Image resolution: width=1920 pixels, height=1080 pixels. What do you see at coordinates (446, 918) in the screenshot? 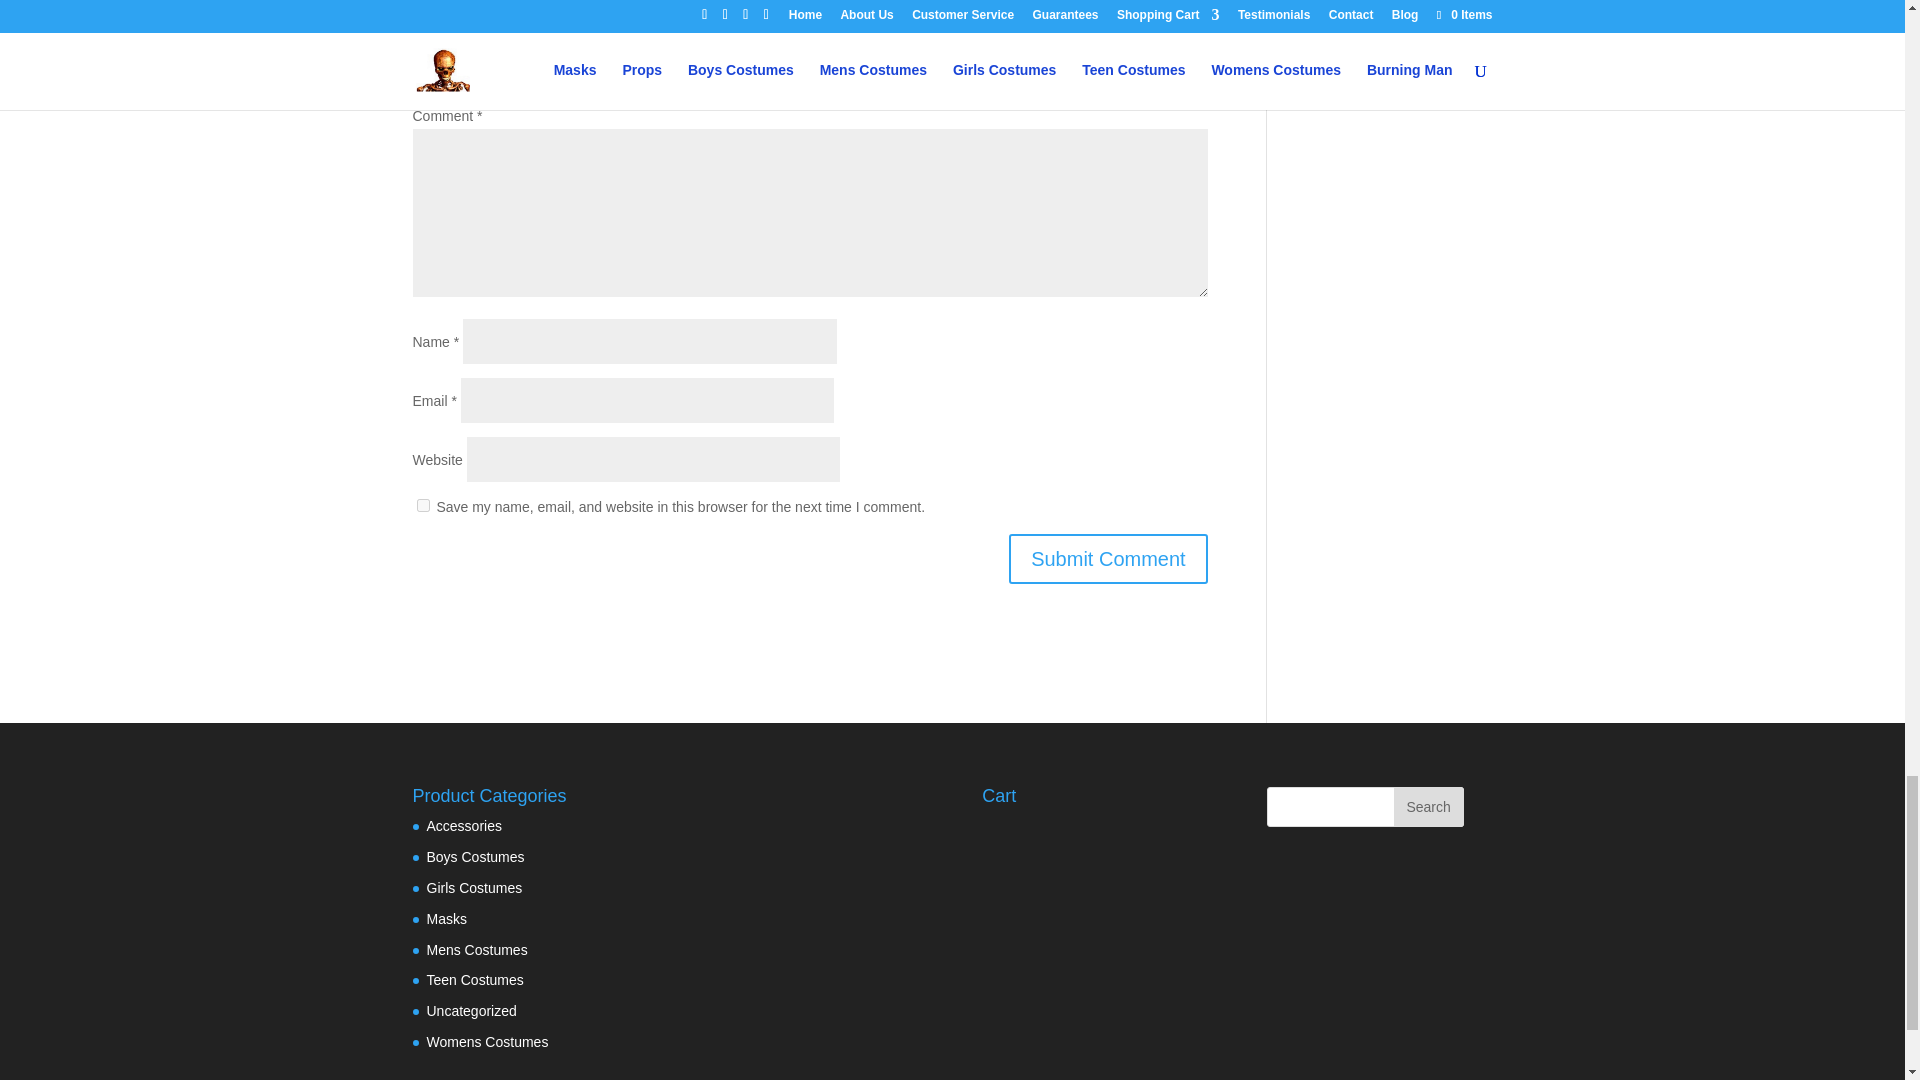
I see `Masks` at bounding box center [446, 918].